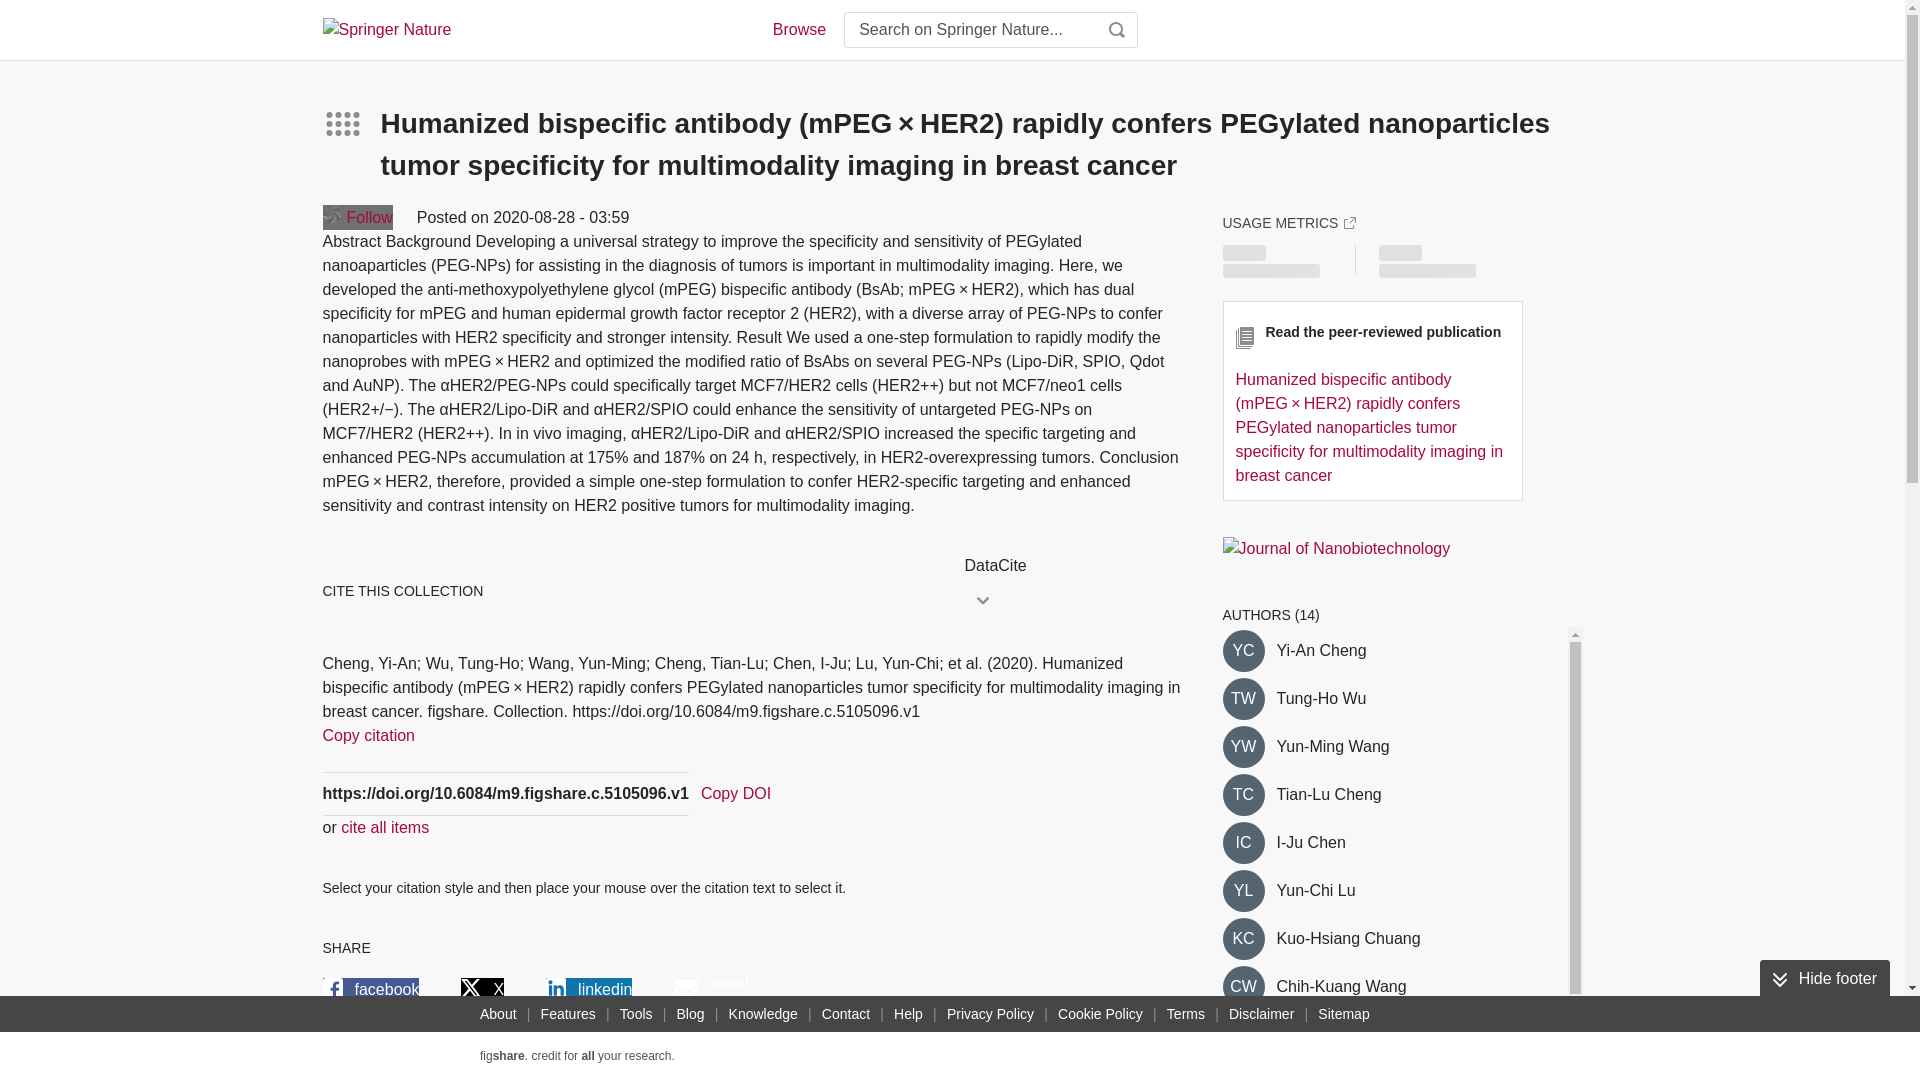  I want to click on USAGE METRICS, so click(1288, 222).